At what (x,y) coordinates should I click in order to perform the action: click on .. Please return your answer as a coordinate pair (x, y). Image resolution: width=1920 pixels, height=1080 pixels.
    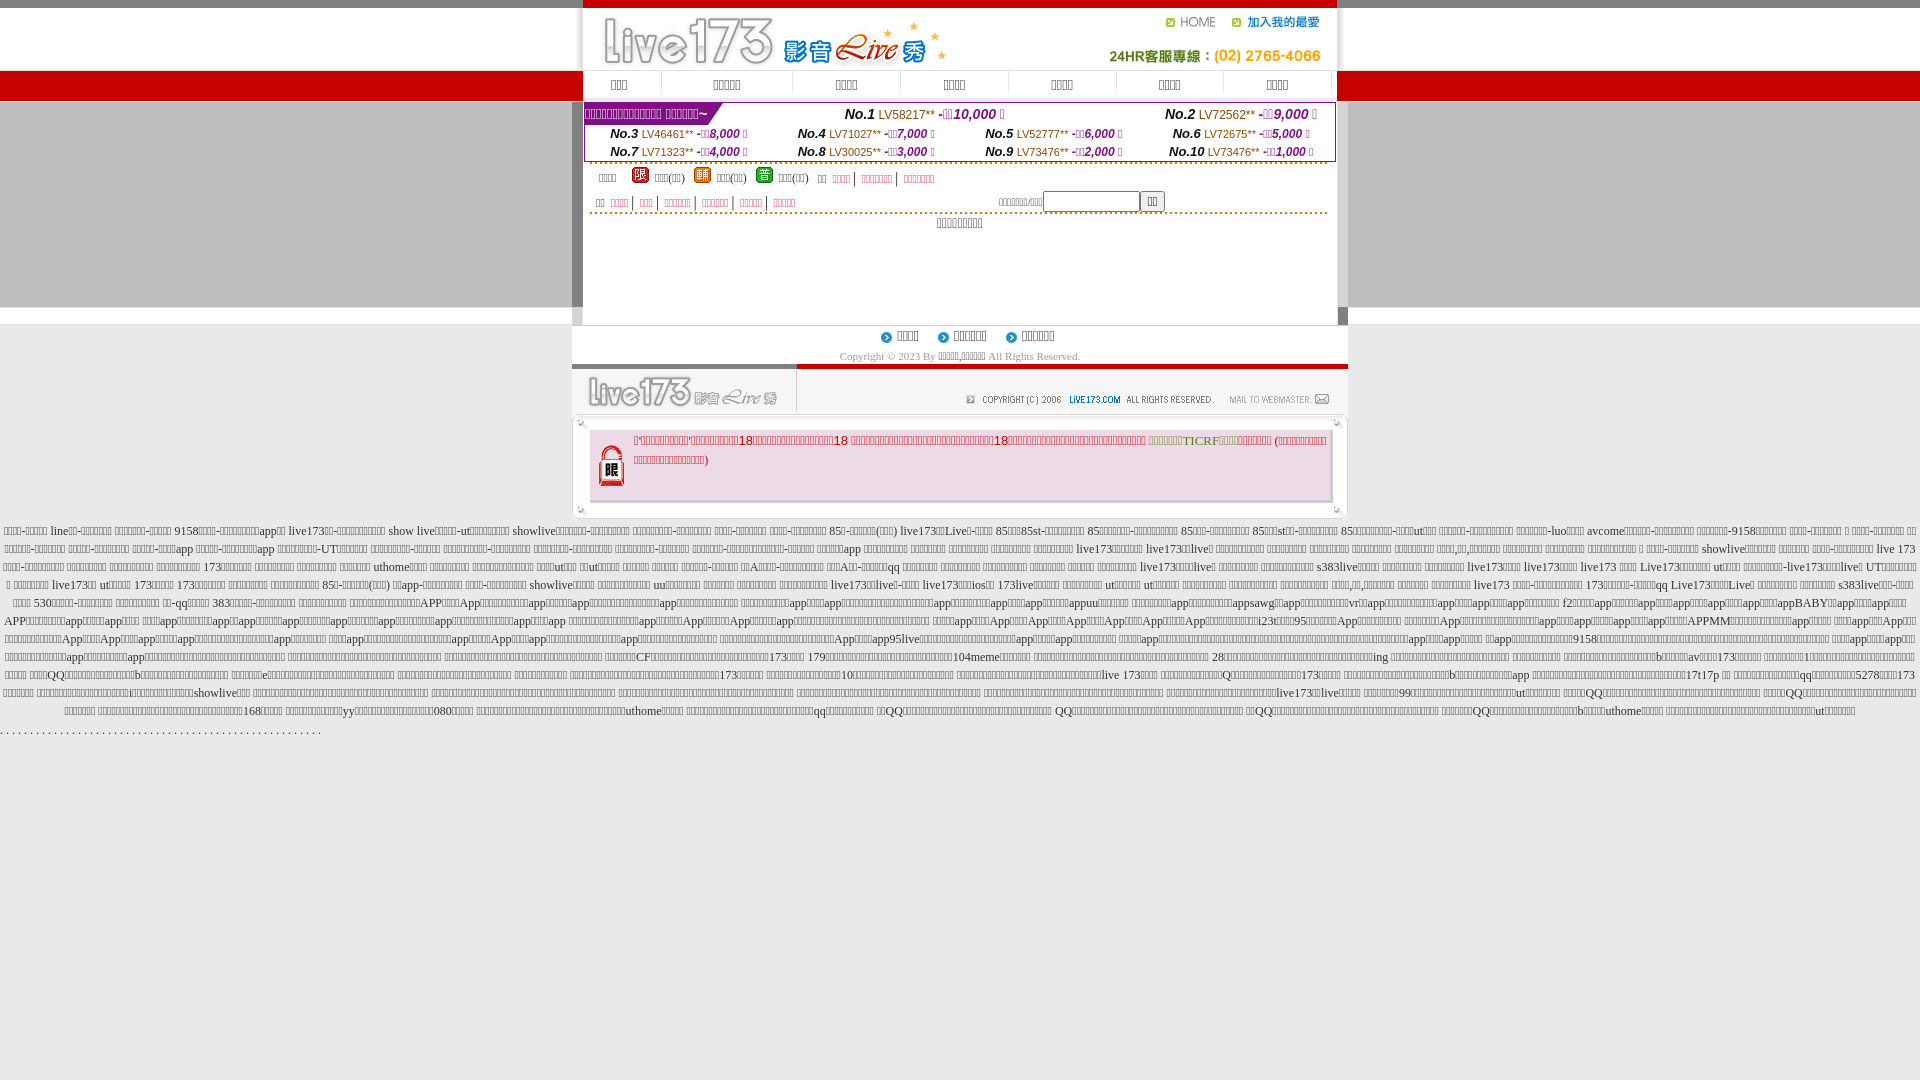
    Looking at the image, I should click on (50, 730).